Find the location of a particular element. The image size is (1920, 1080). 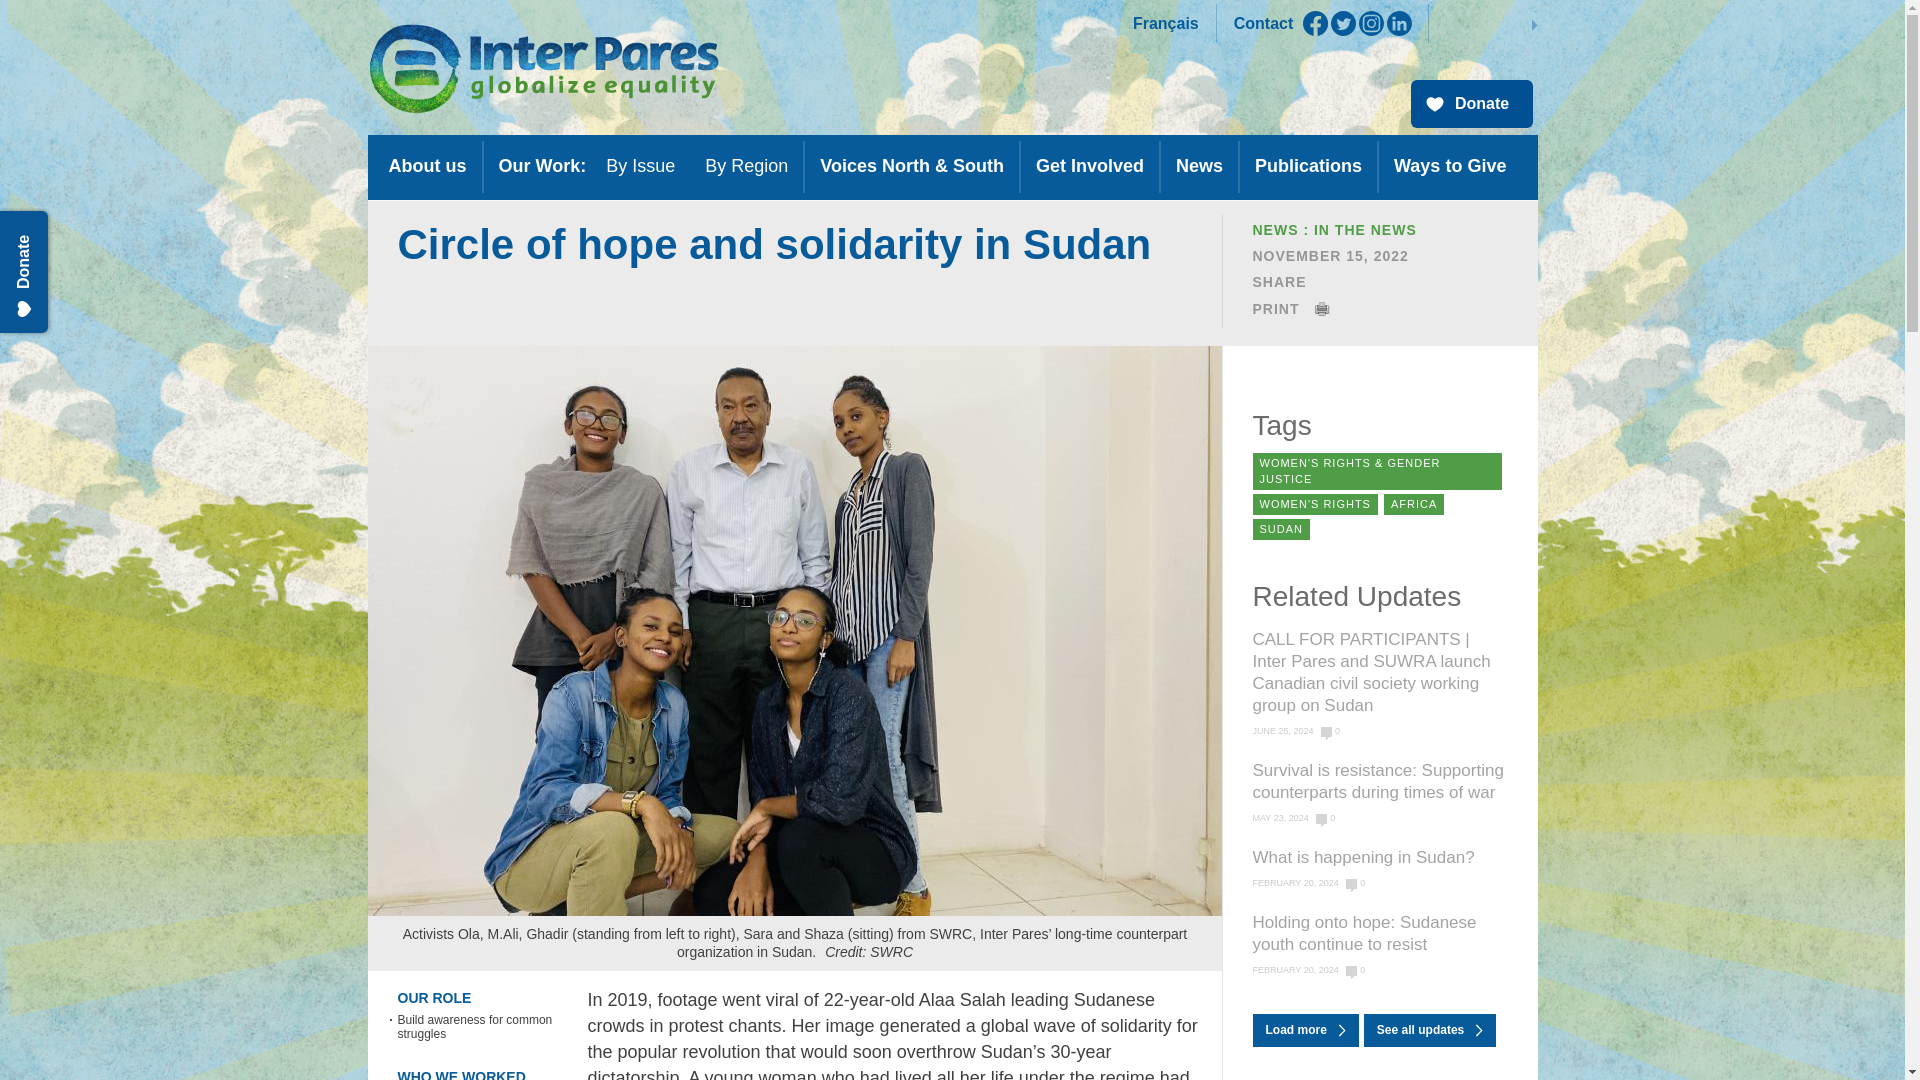

Facebook is located at coordinates (1316, 22).